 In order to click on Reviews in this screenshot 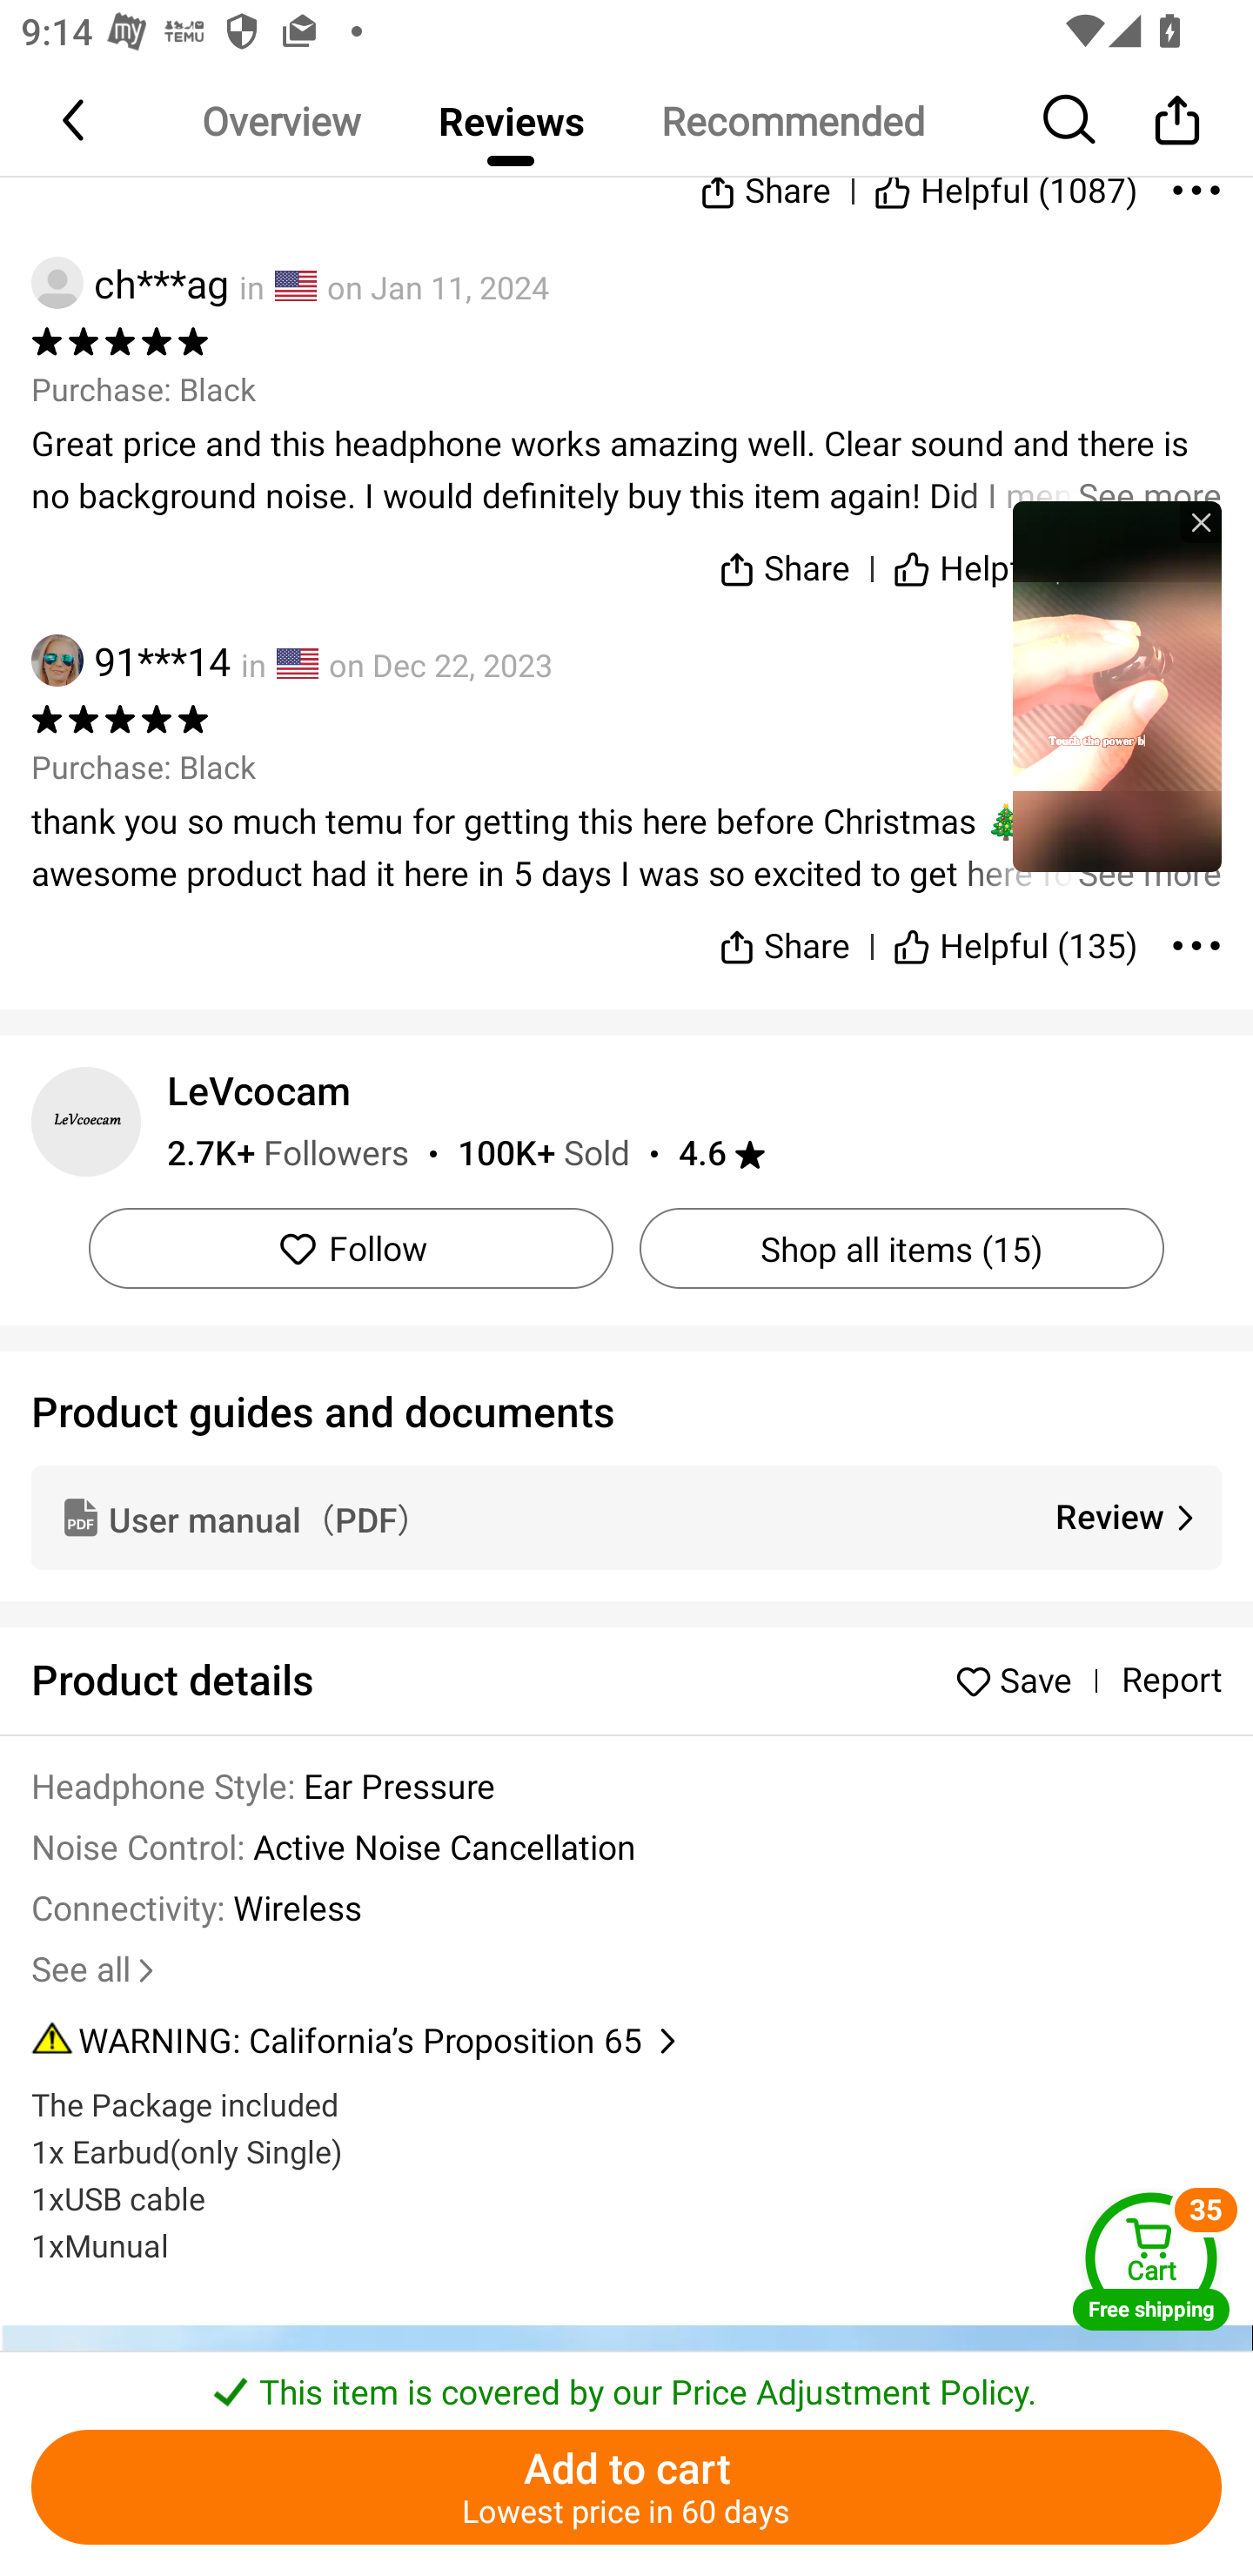, I will do `click(511, 120)`.